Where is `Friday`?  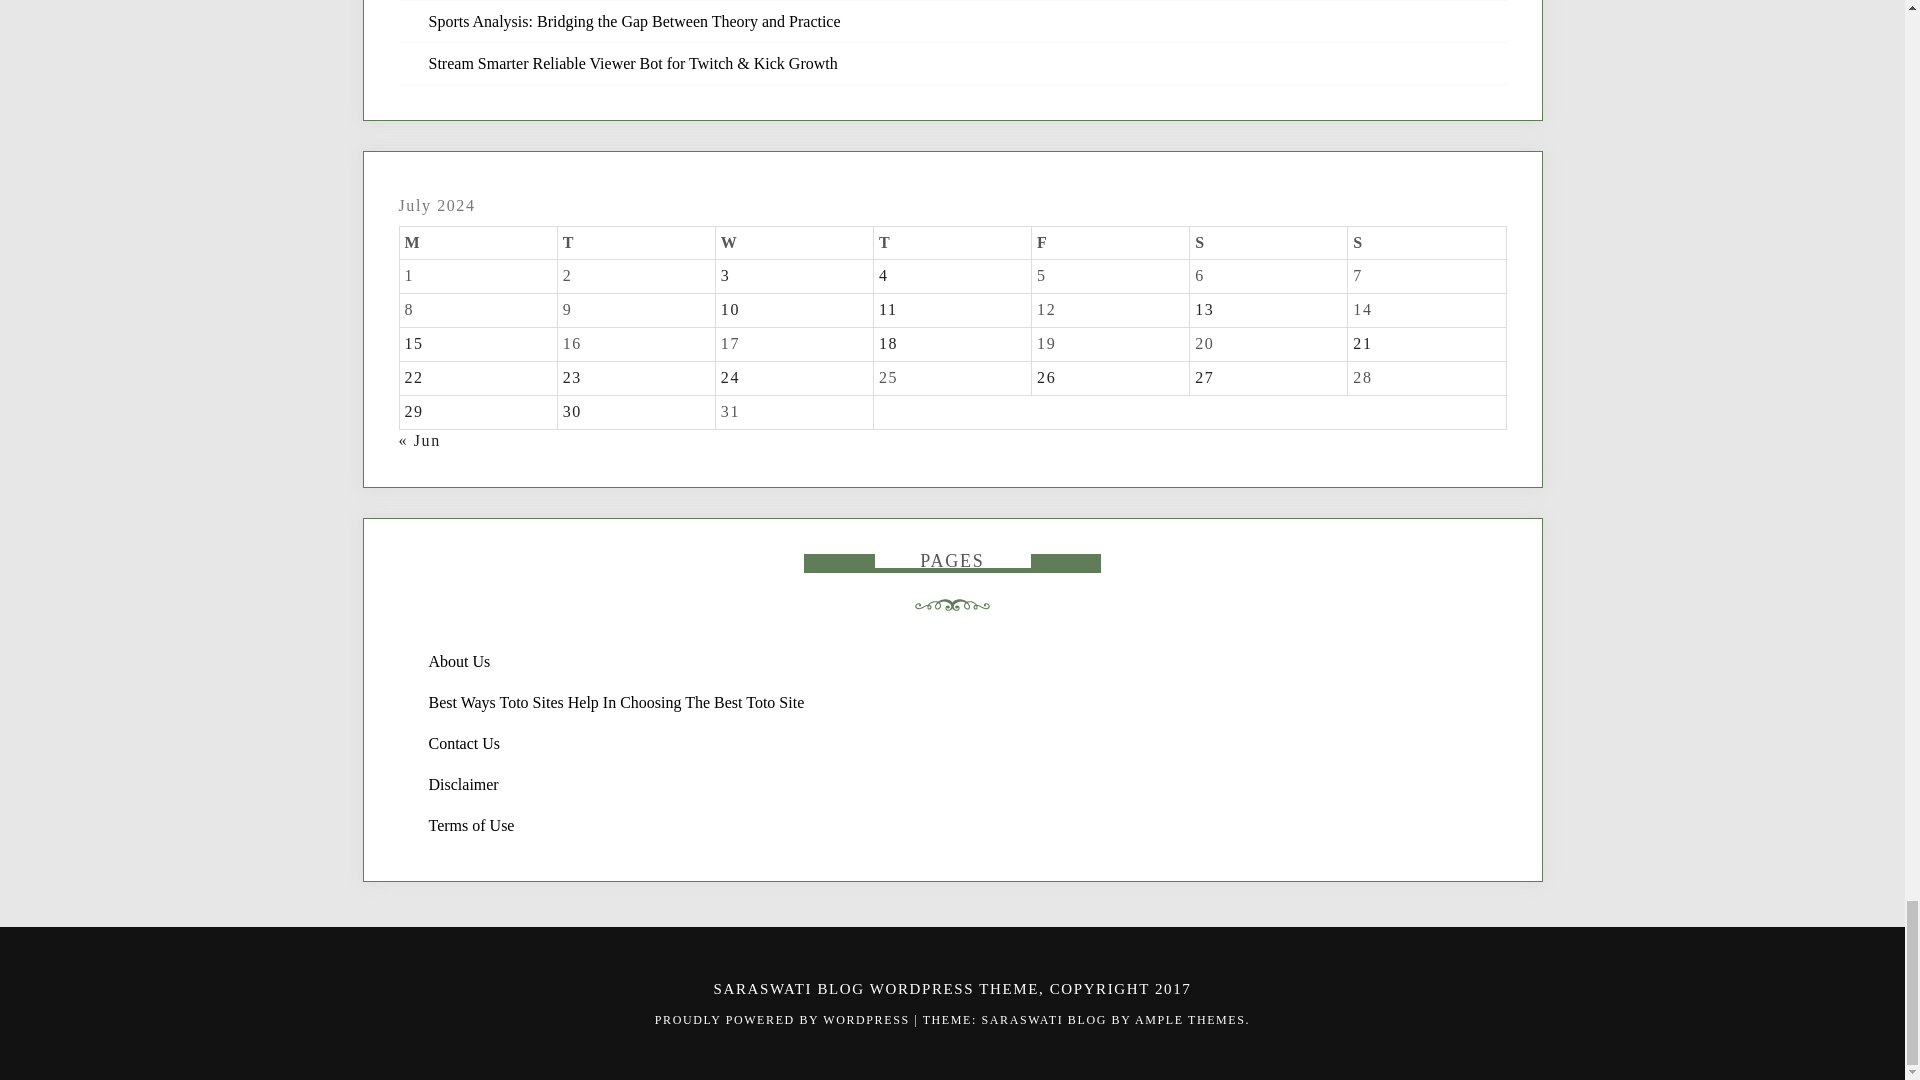
Friday is located at coordinates (1111, 242).